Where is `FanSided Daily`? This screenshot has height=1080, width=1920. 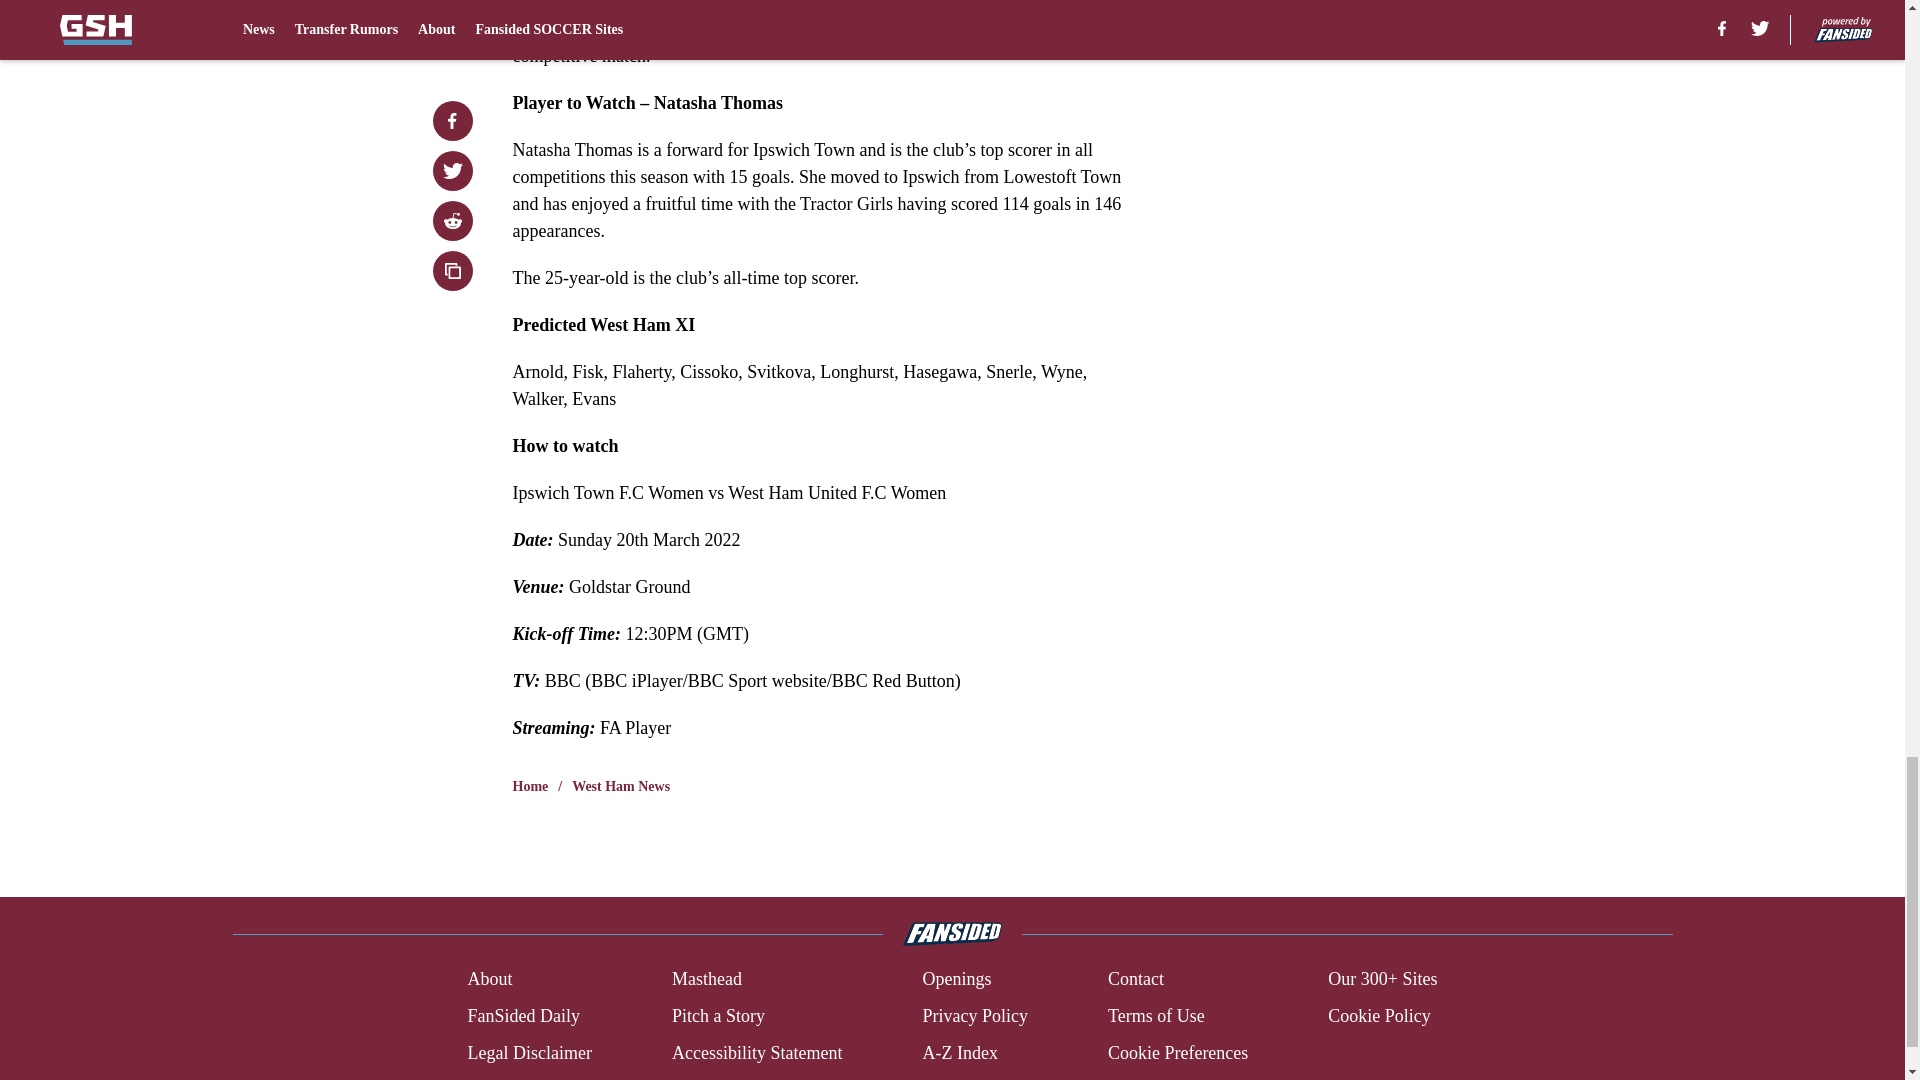 FanSided Daily is located at coordinates (522, 1016).